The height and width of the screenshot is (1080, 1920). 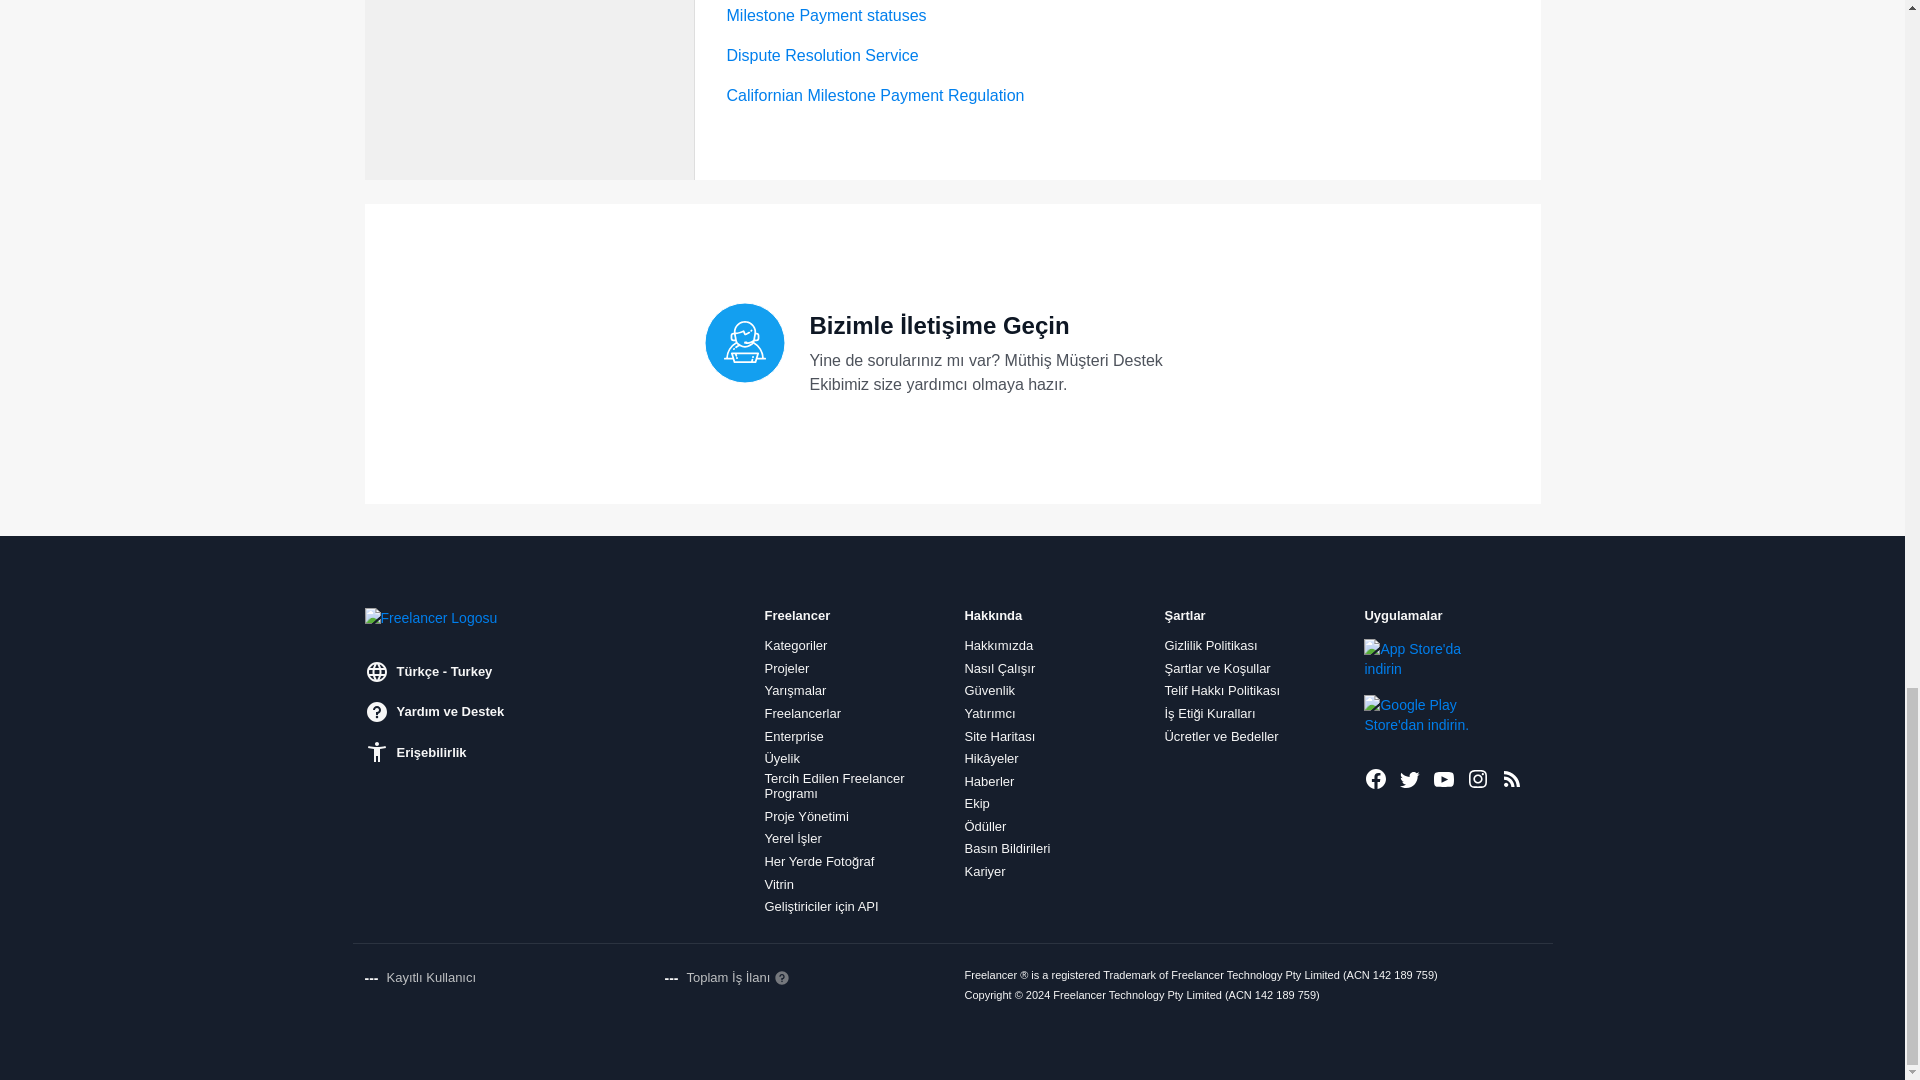 I want to click on Milestone Payment statuses, so click(x=825, y=14).